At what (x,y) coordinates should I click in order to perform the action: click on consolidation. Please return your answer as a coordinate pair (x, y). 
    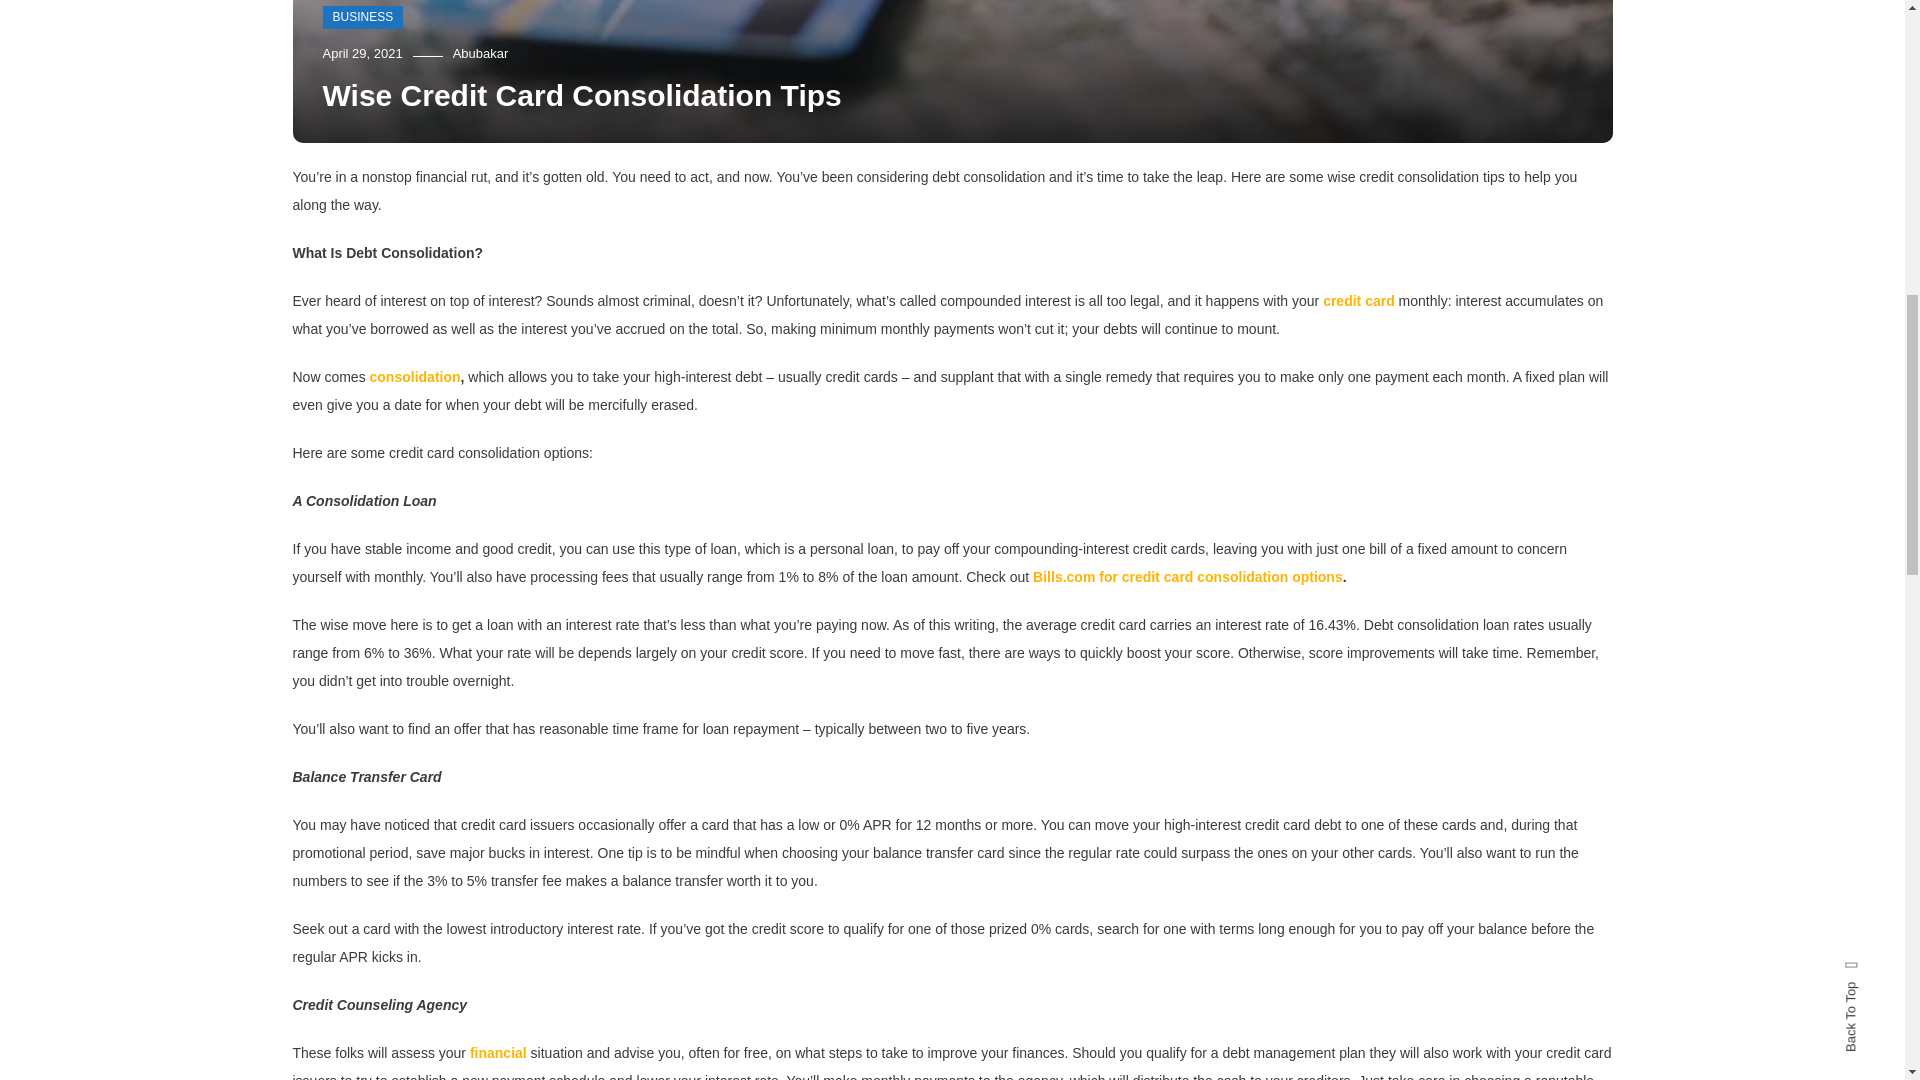
    Looking at the image, I should click on (415, 376).